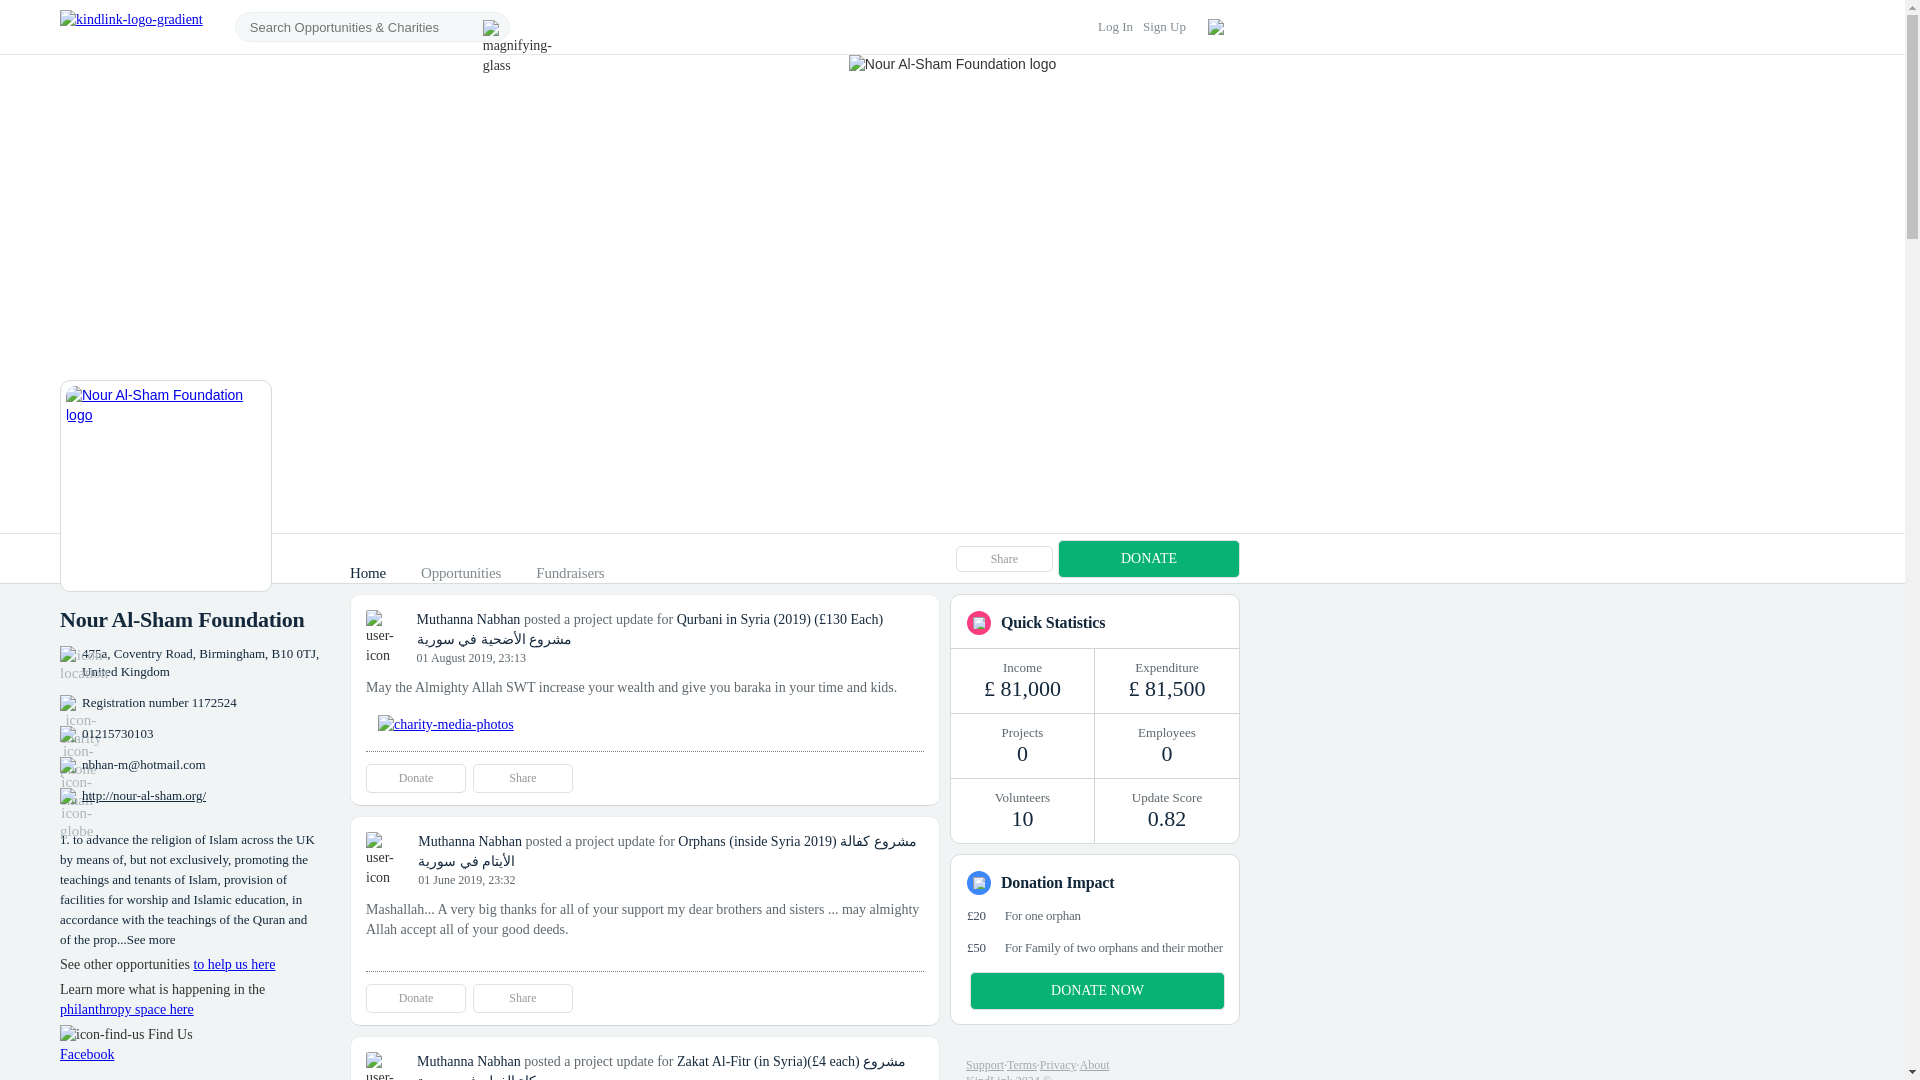  Describe the element at coordinates (522, 998) in the screenshot. I see `Share` at that location.